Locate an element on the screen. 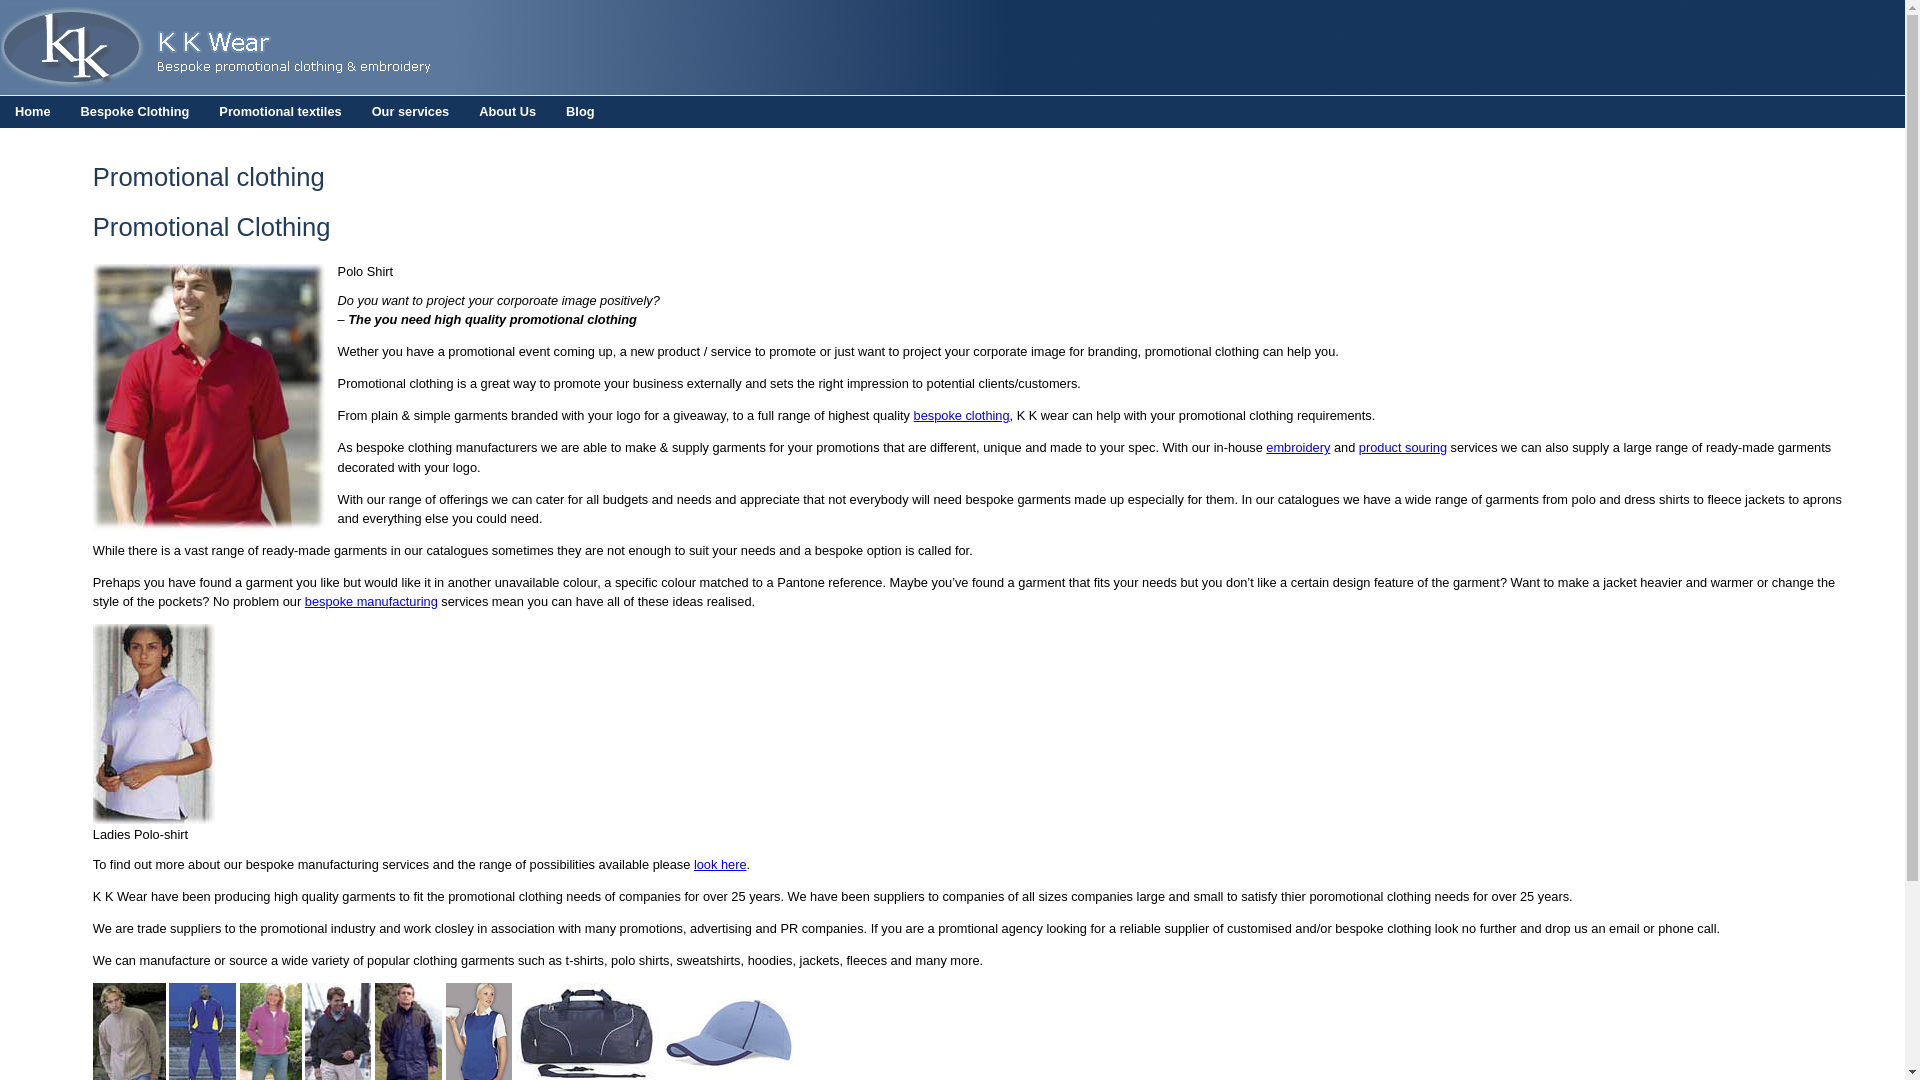  About Us is located at coordinates (508, 112).